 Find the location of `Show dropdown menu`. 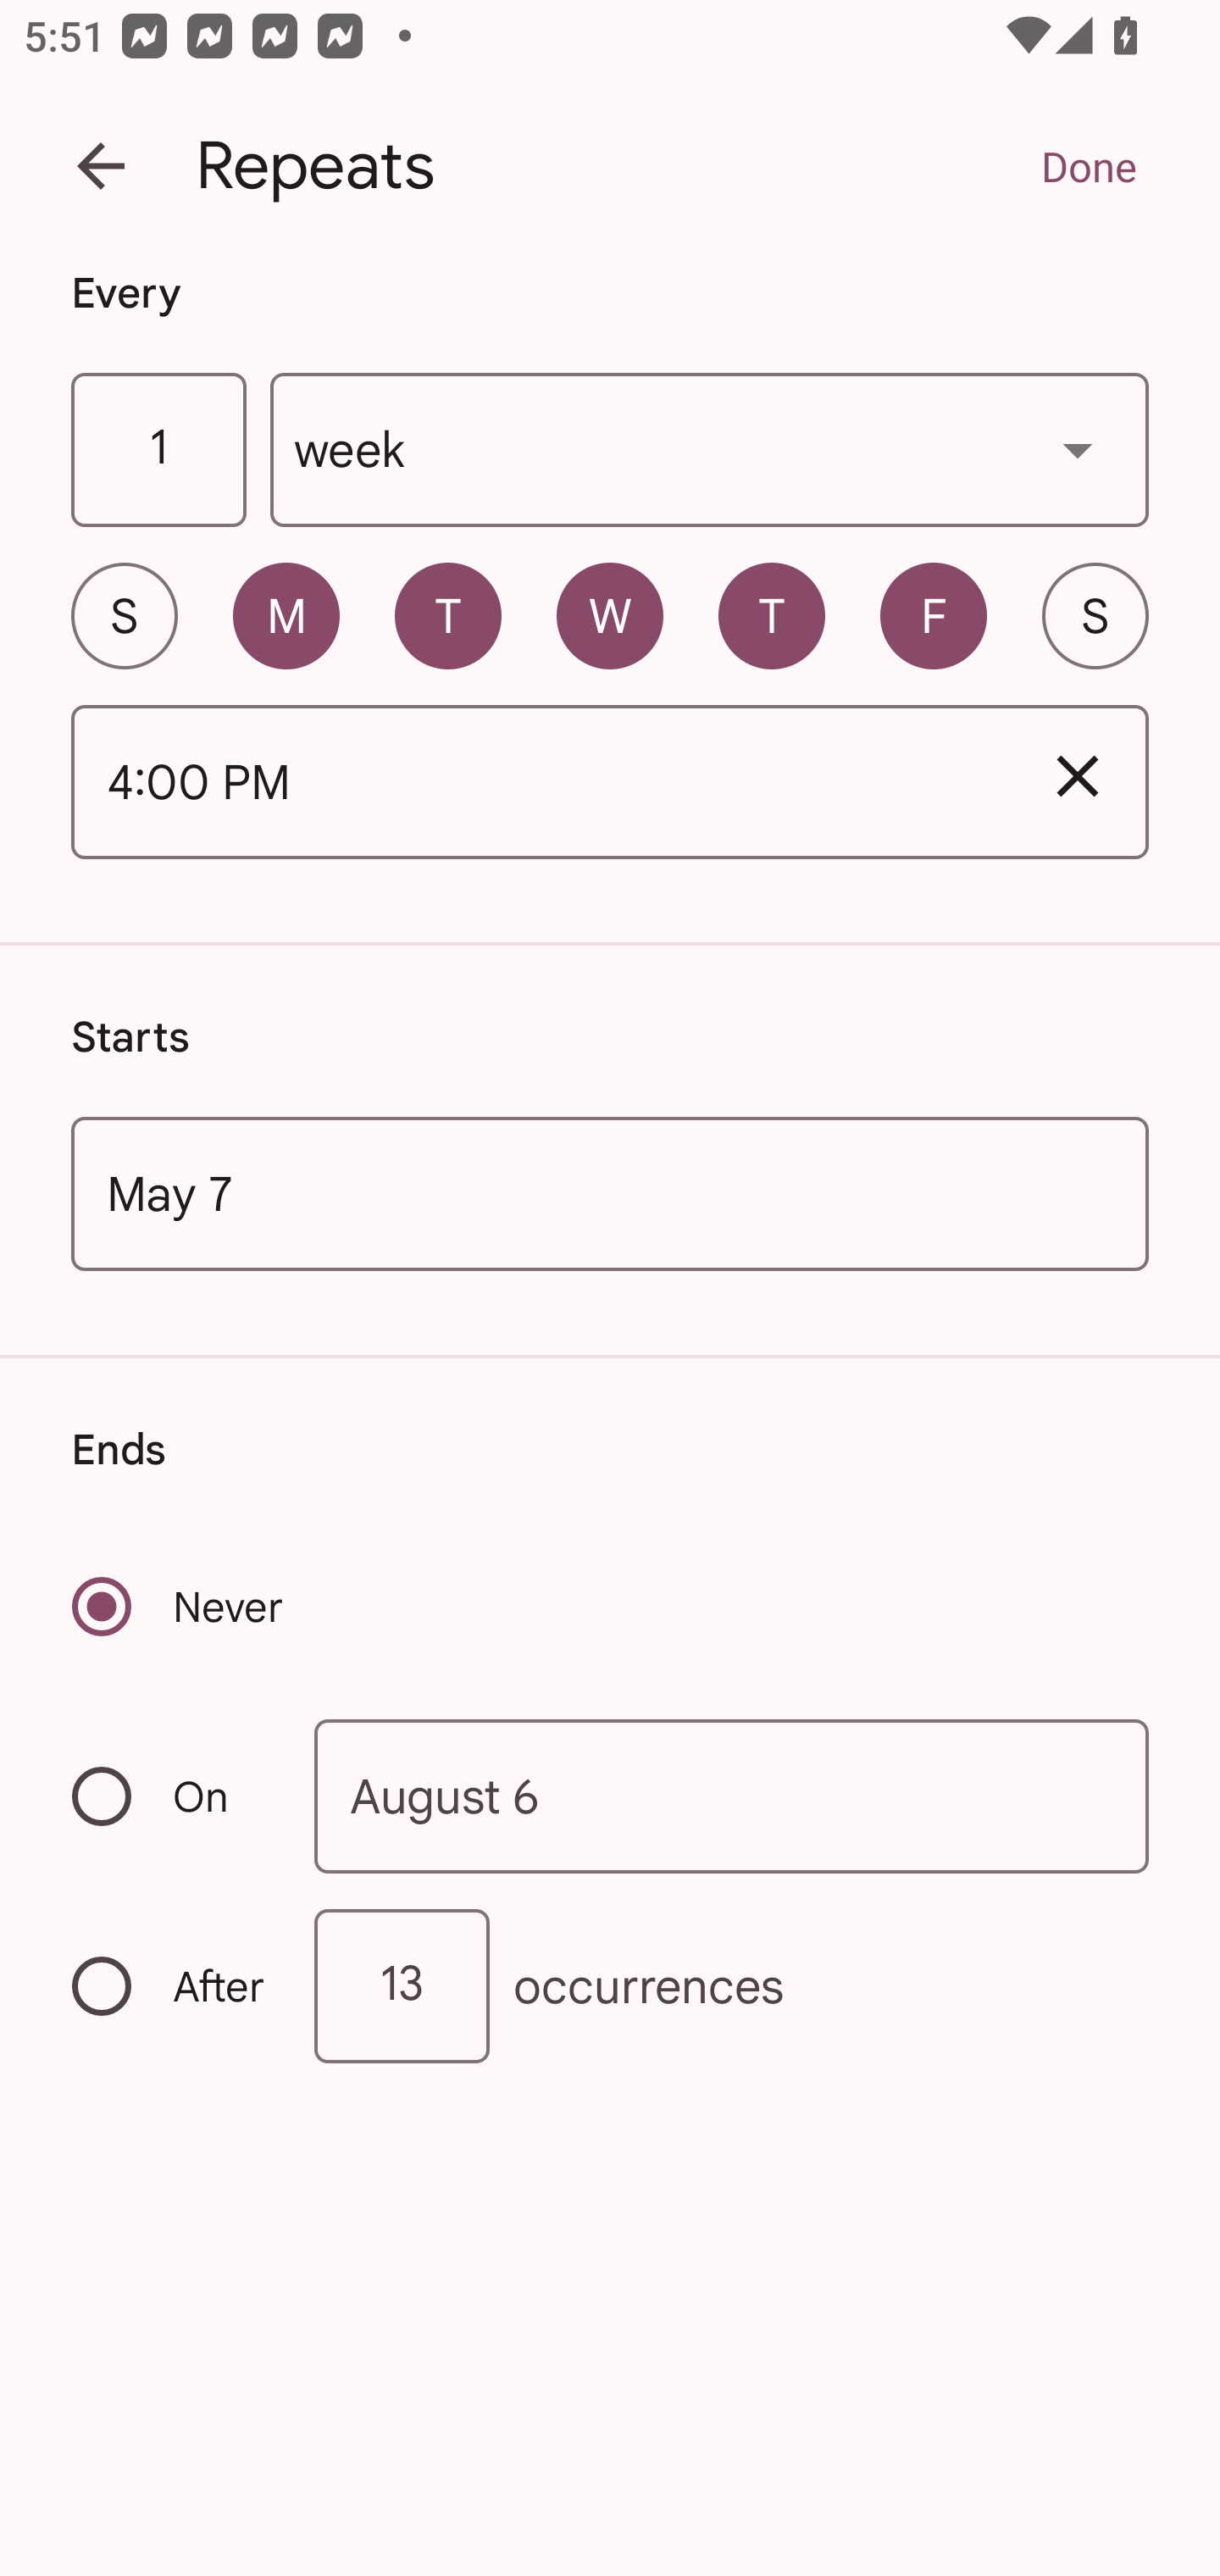

Show dropdown menu is located at coordinates (1078, 449).